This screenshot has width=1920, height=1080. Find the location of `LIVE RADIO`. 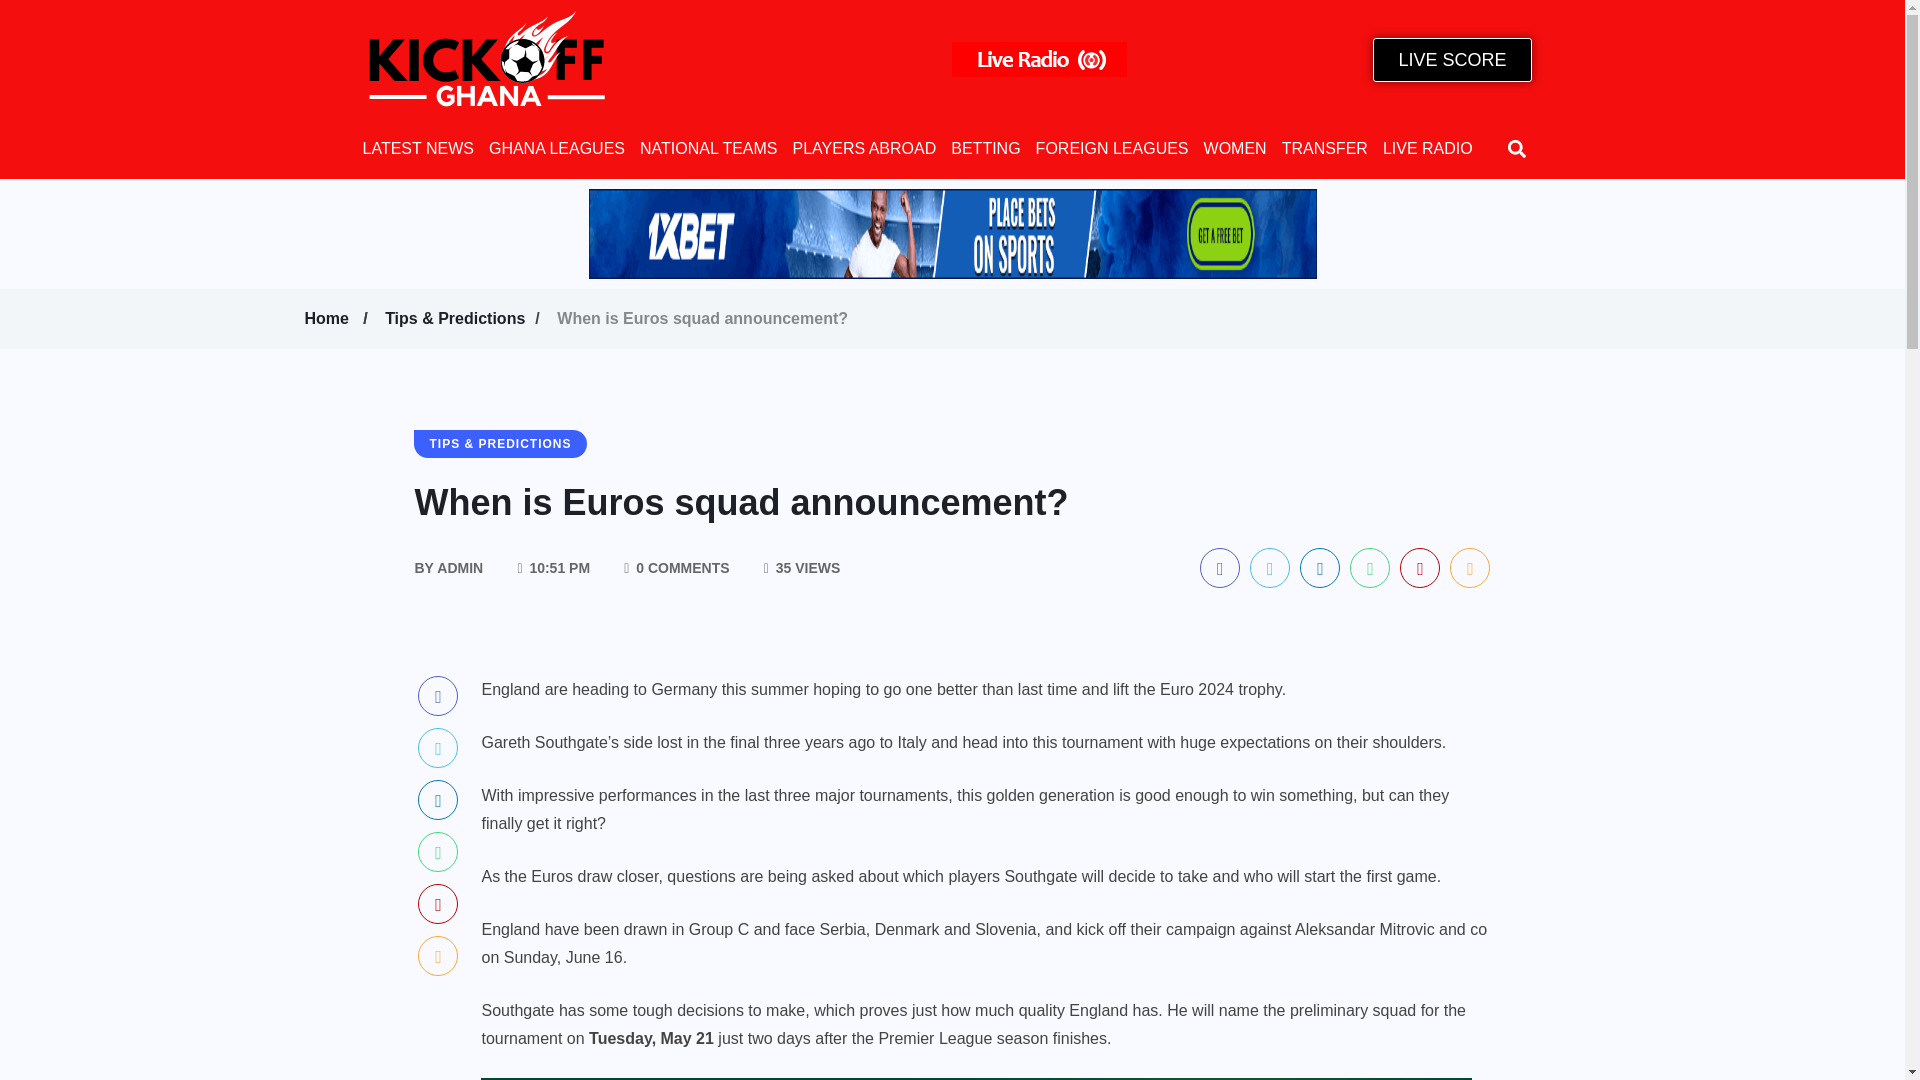

LIVE RADIO is located at coordinates (1427, 148).